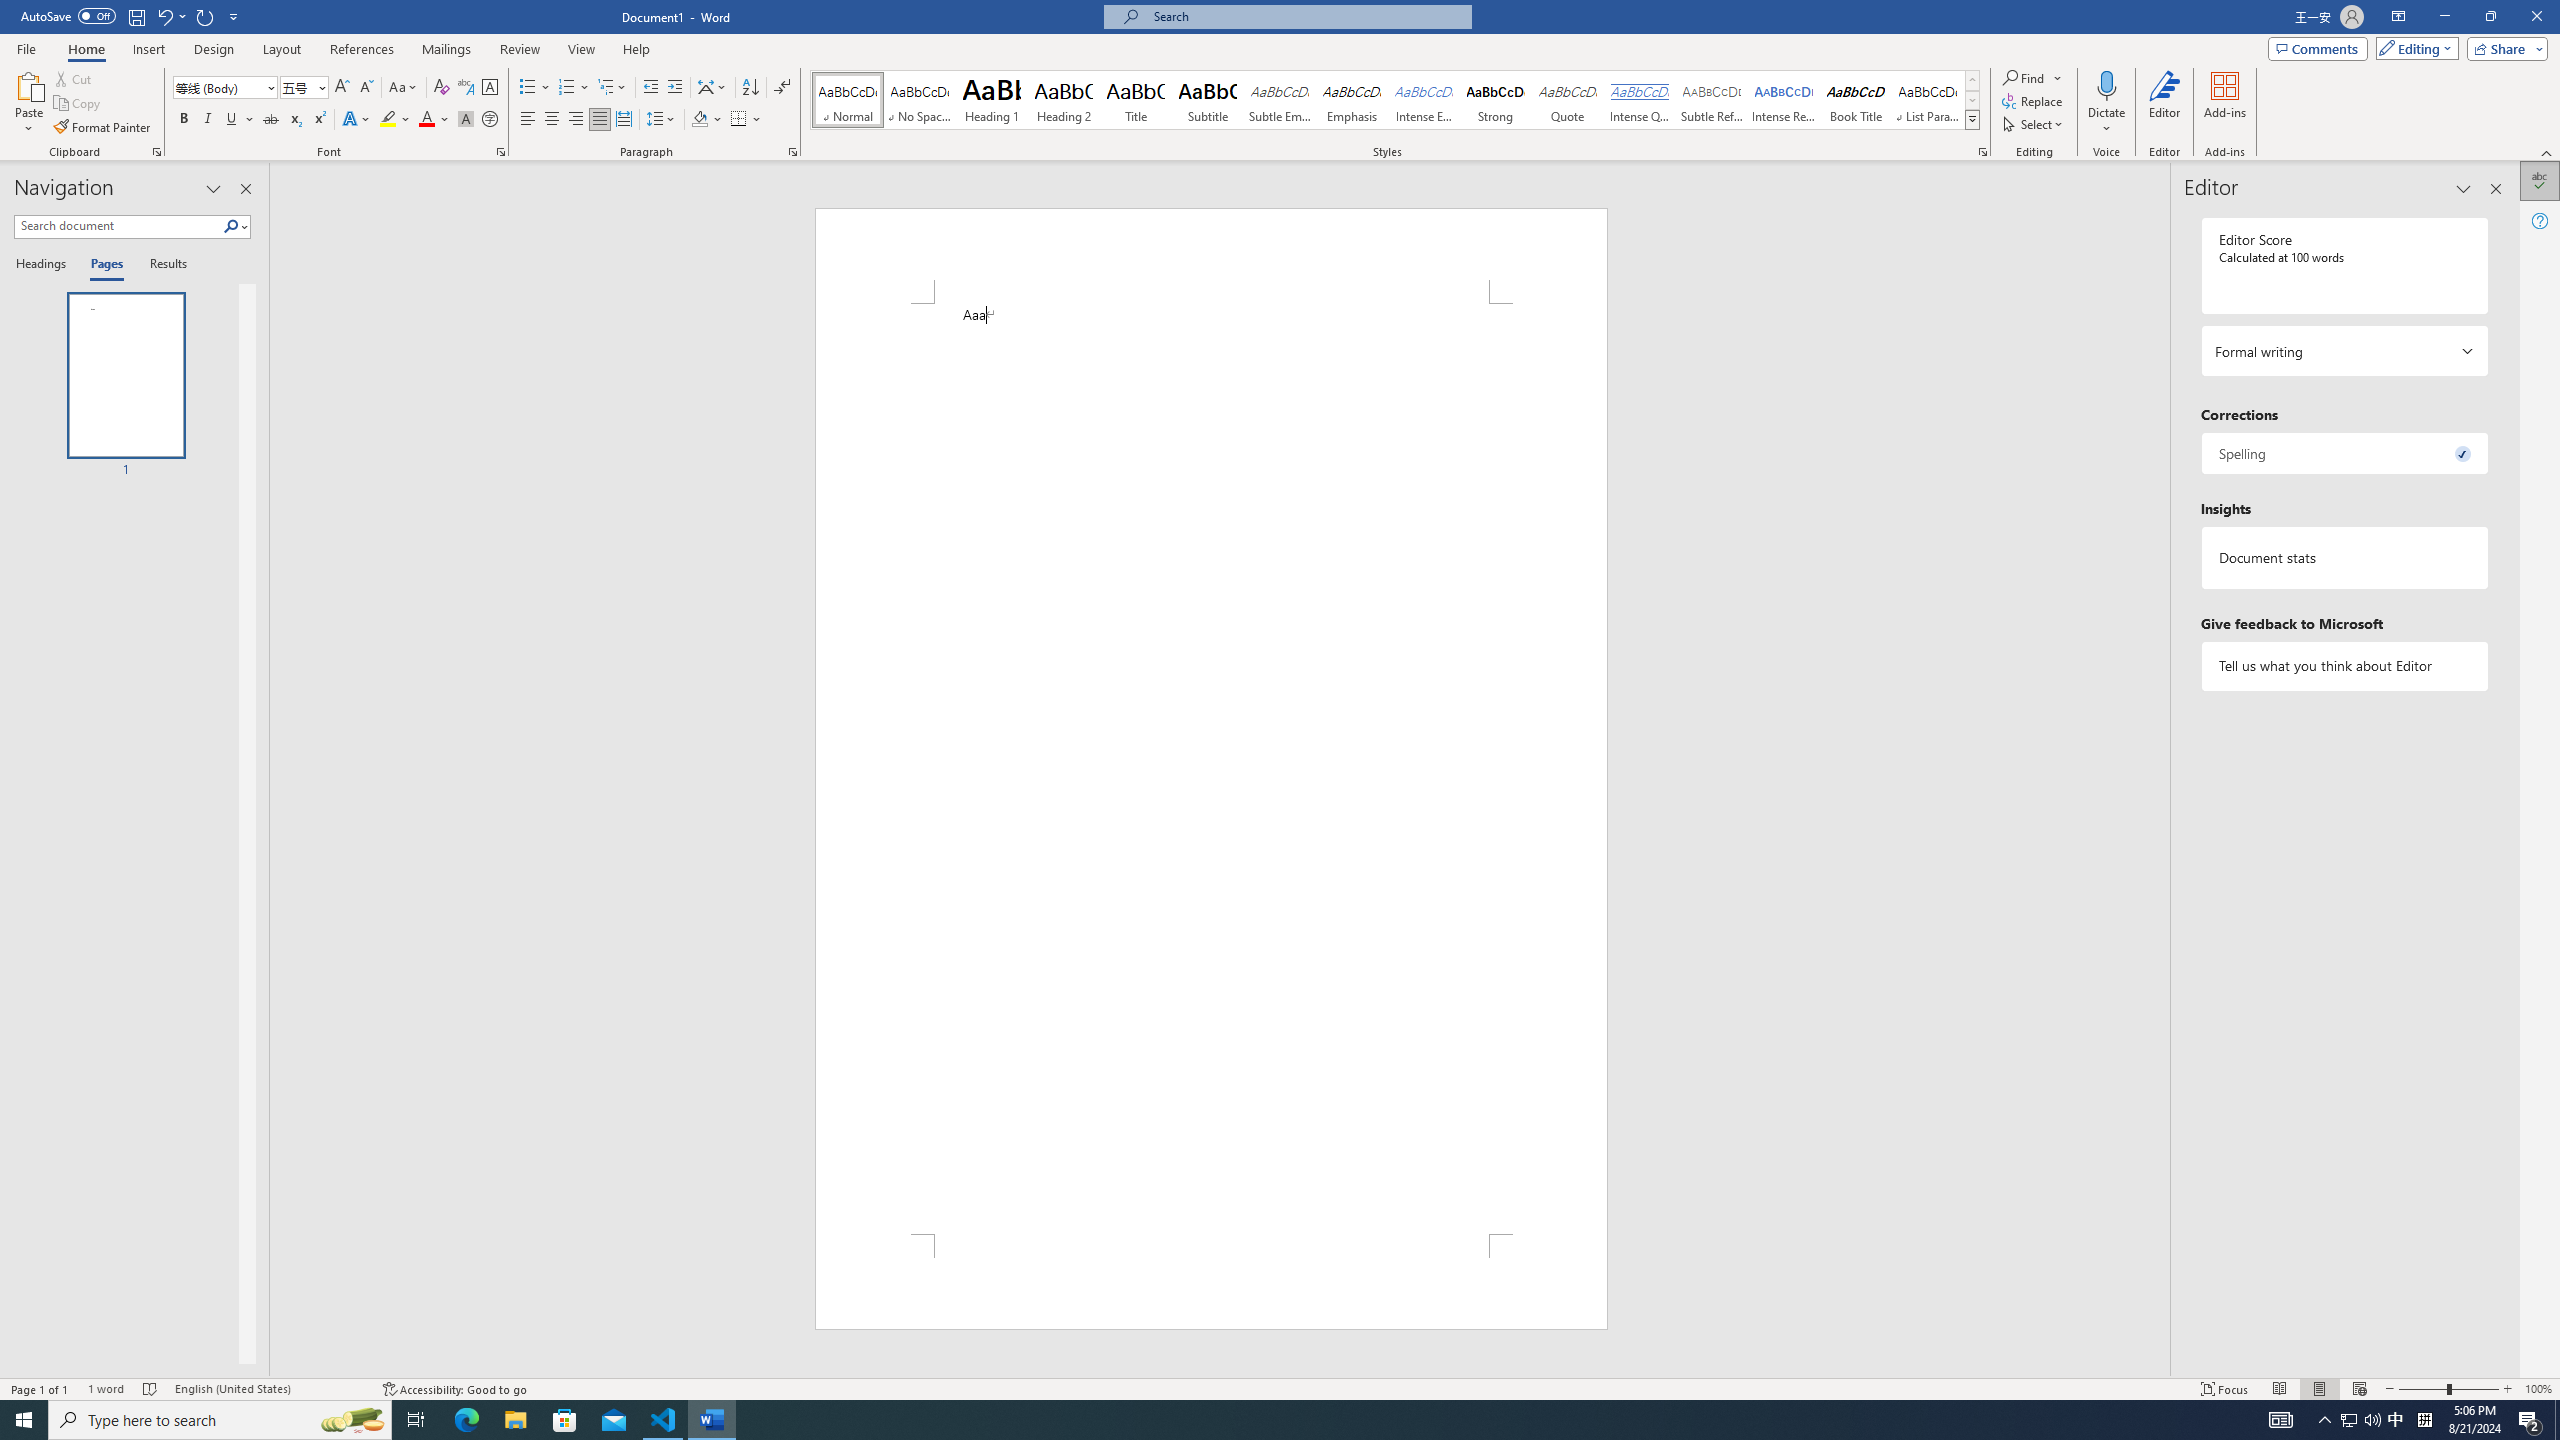  Describe the element at coordinates (490, 120) in the screenshot. I see `Enclose Characters...` at that location.